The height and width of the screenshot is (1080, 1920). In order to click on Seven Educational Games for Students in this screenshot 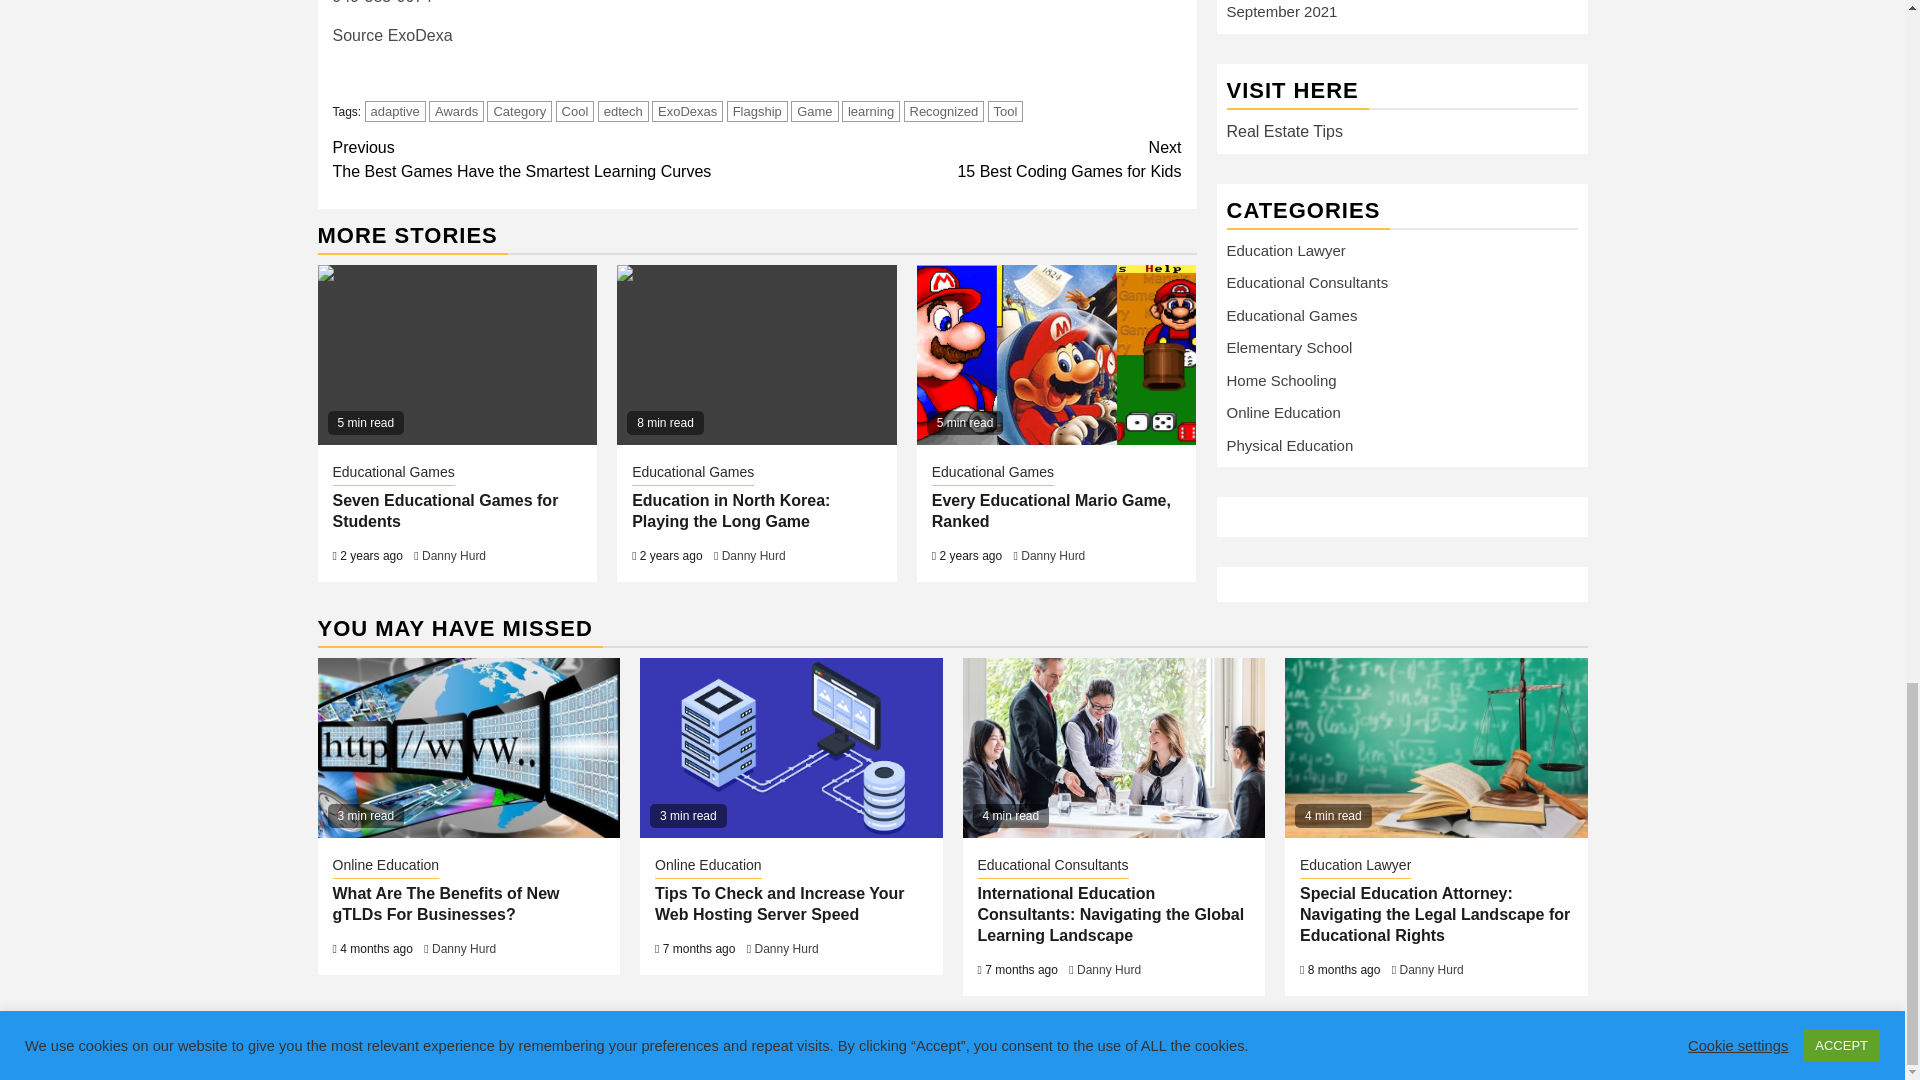, I will do `click(458, 354)`.